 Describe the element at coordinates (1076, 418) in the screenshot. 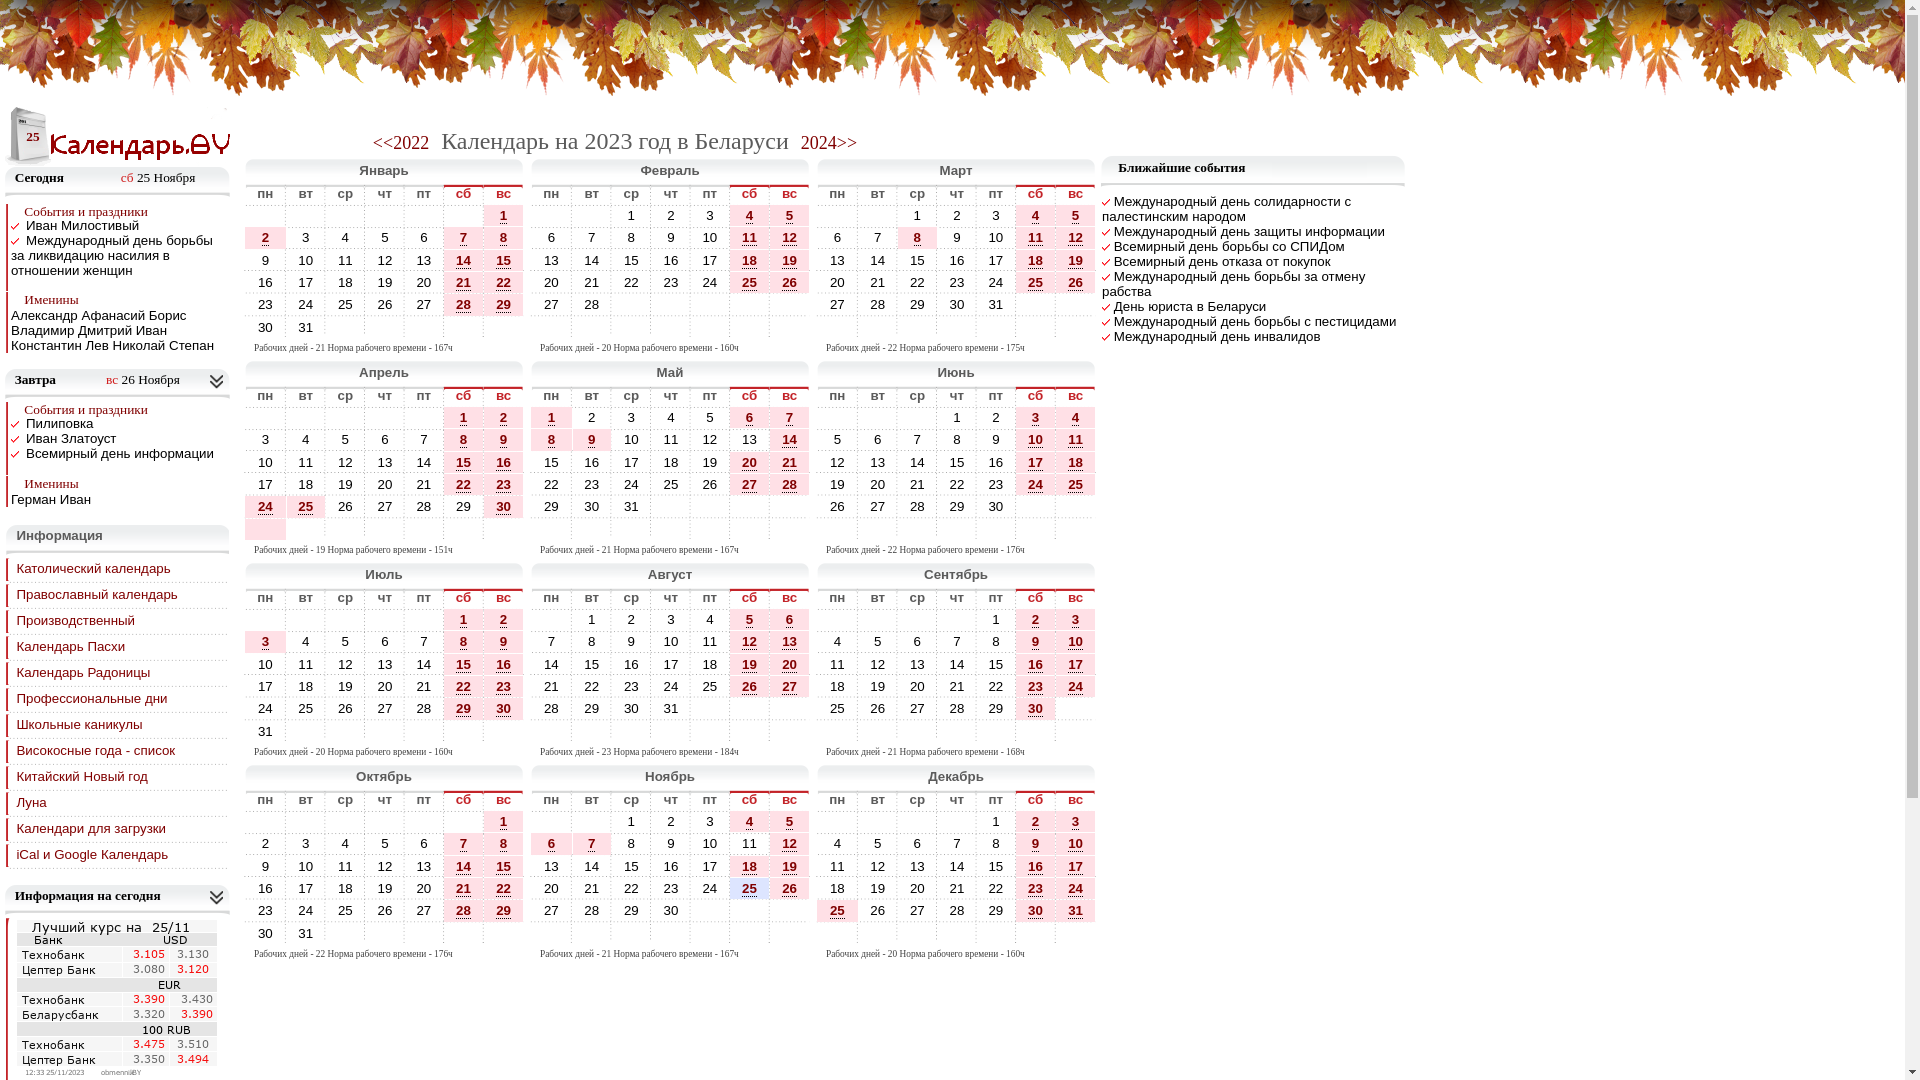

I see `4` at that location.